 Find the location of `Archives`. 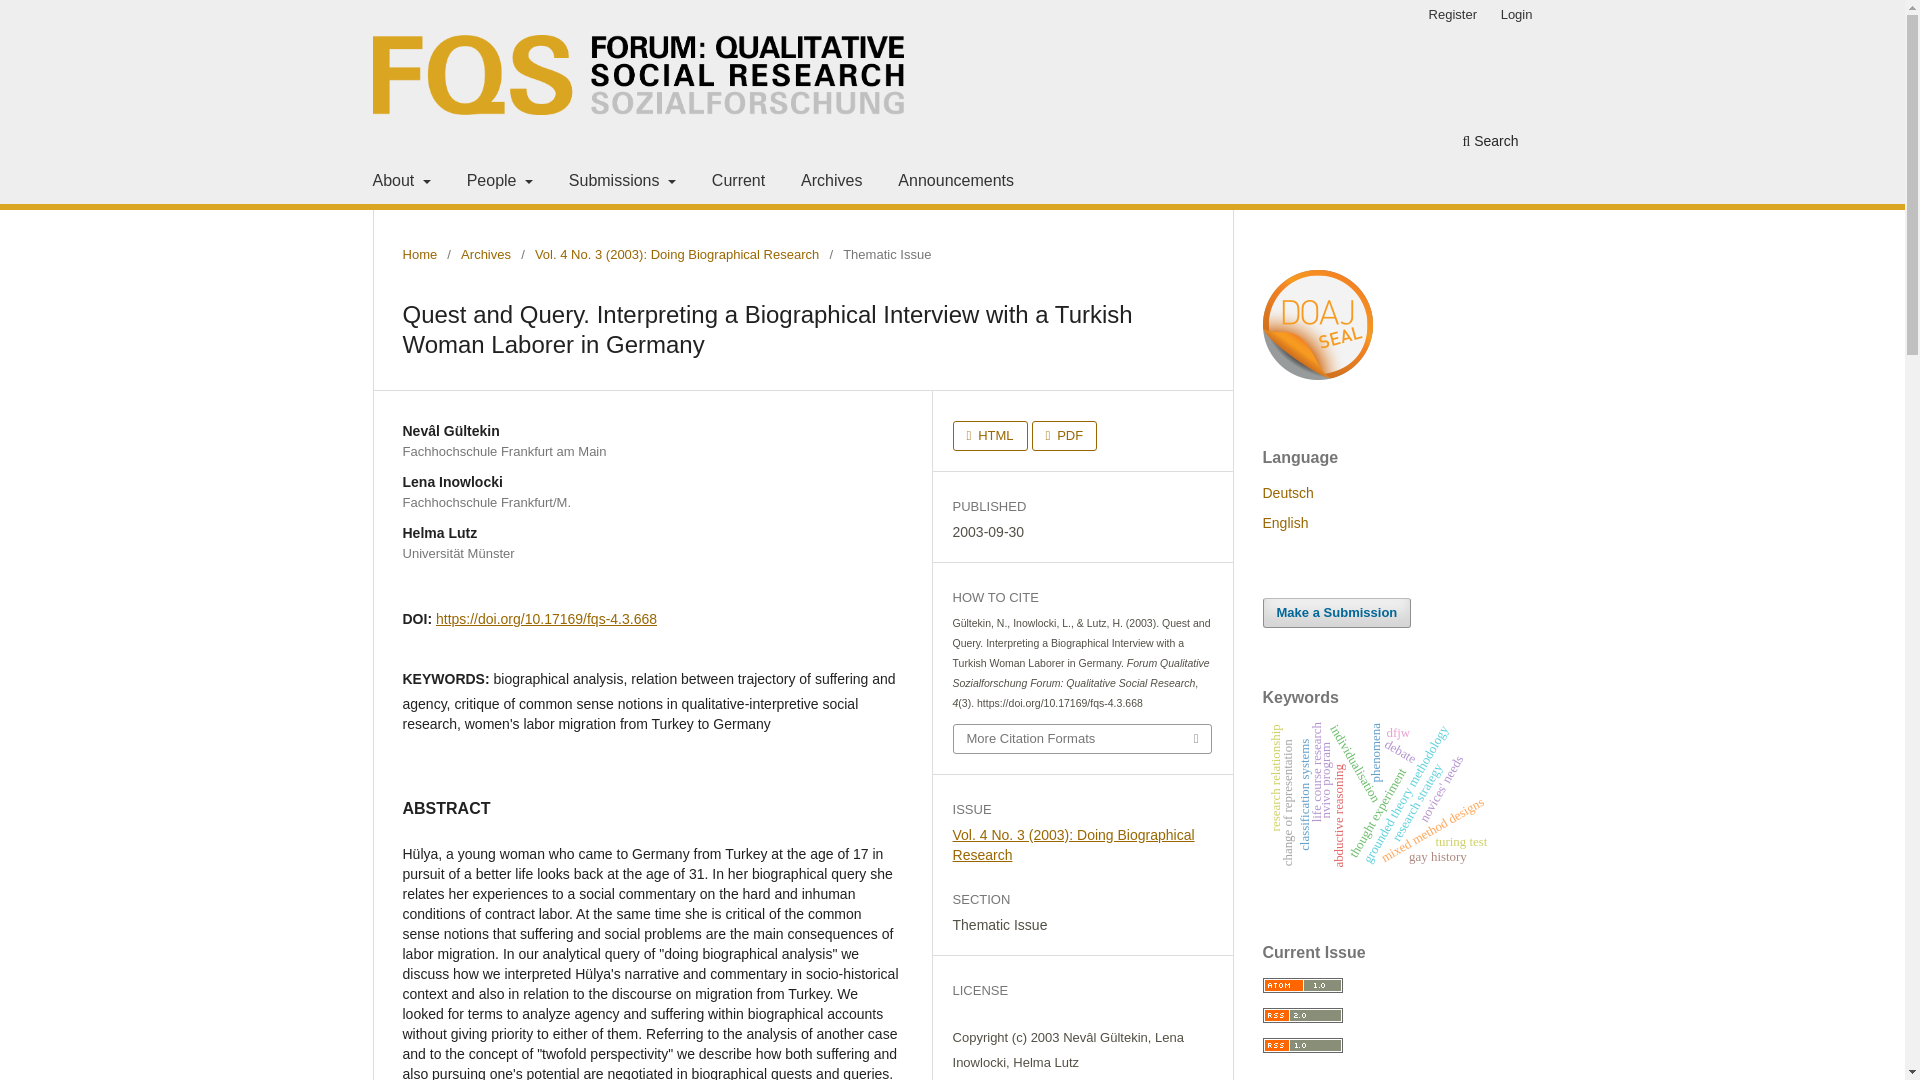

Archives is located at coordinates (830, 183).